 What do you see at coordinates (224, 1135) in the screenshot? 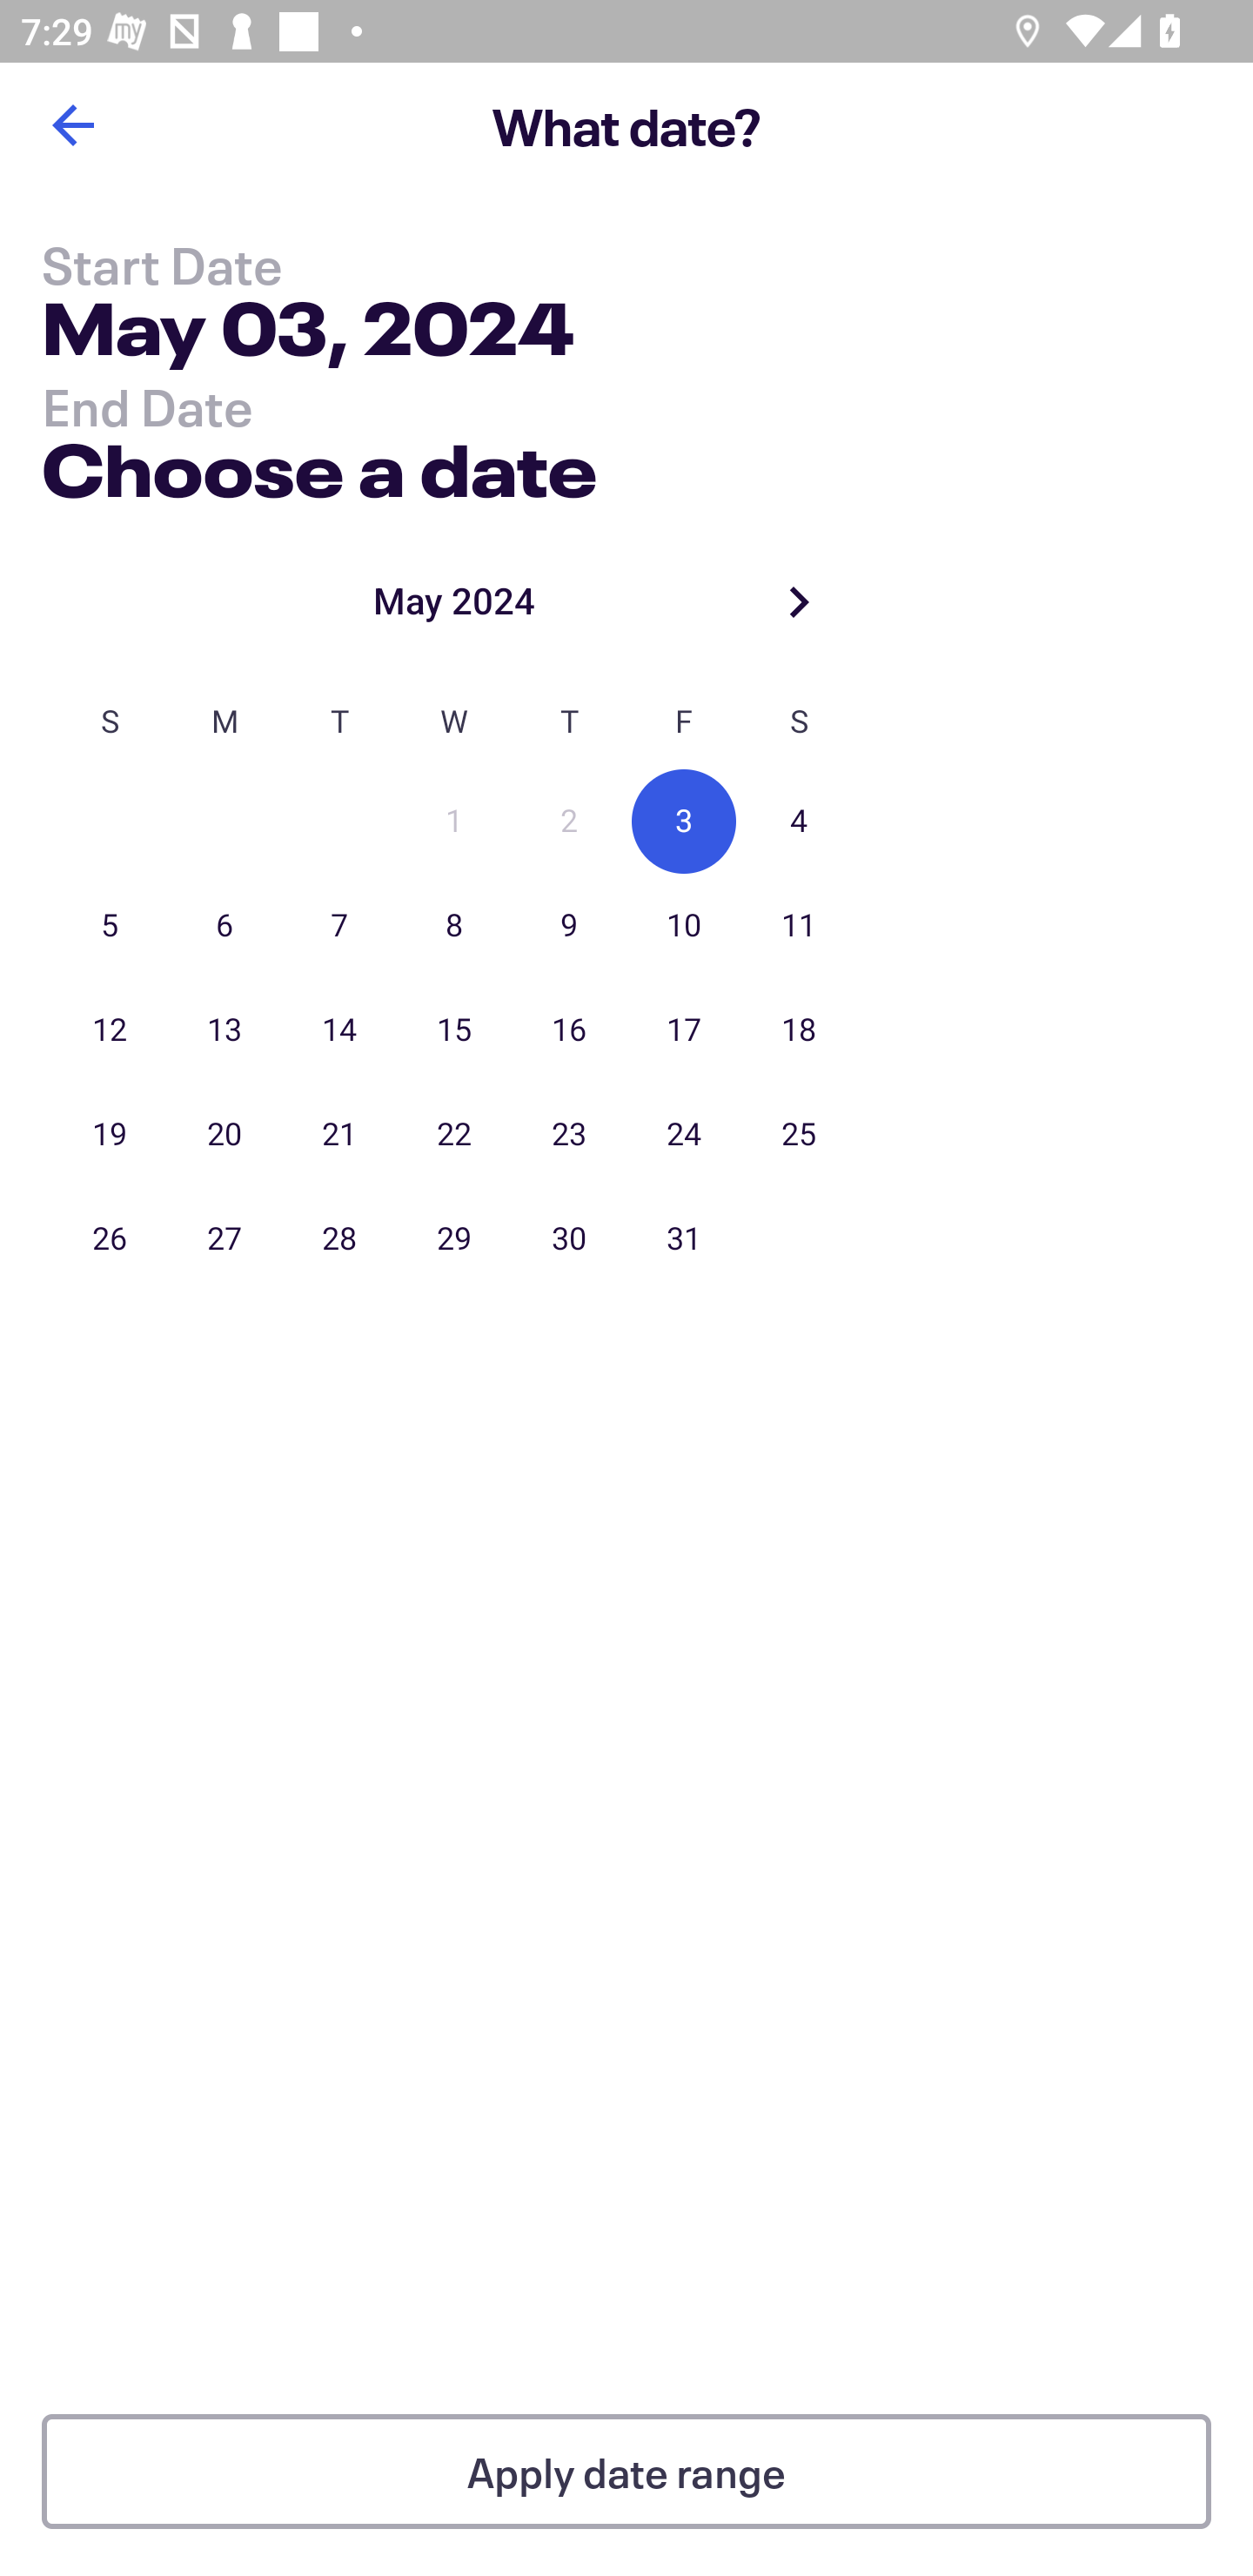
I see `20 20 May 2024` at bounding box center [224, 1135].